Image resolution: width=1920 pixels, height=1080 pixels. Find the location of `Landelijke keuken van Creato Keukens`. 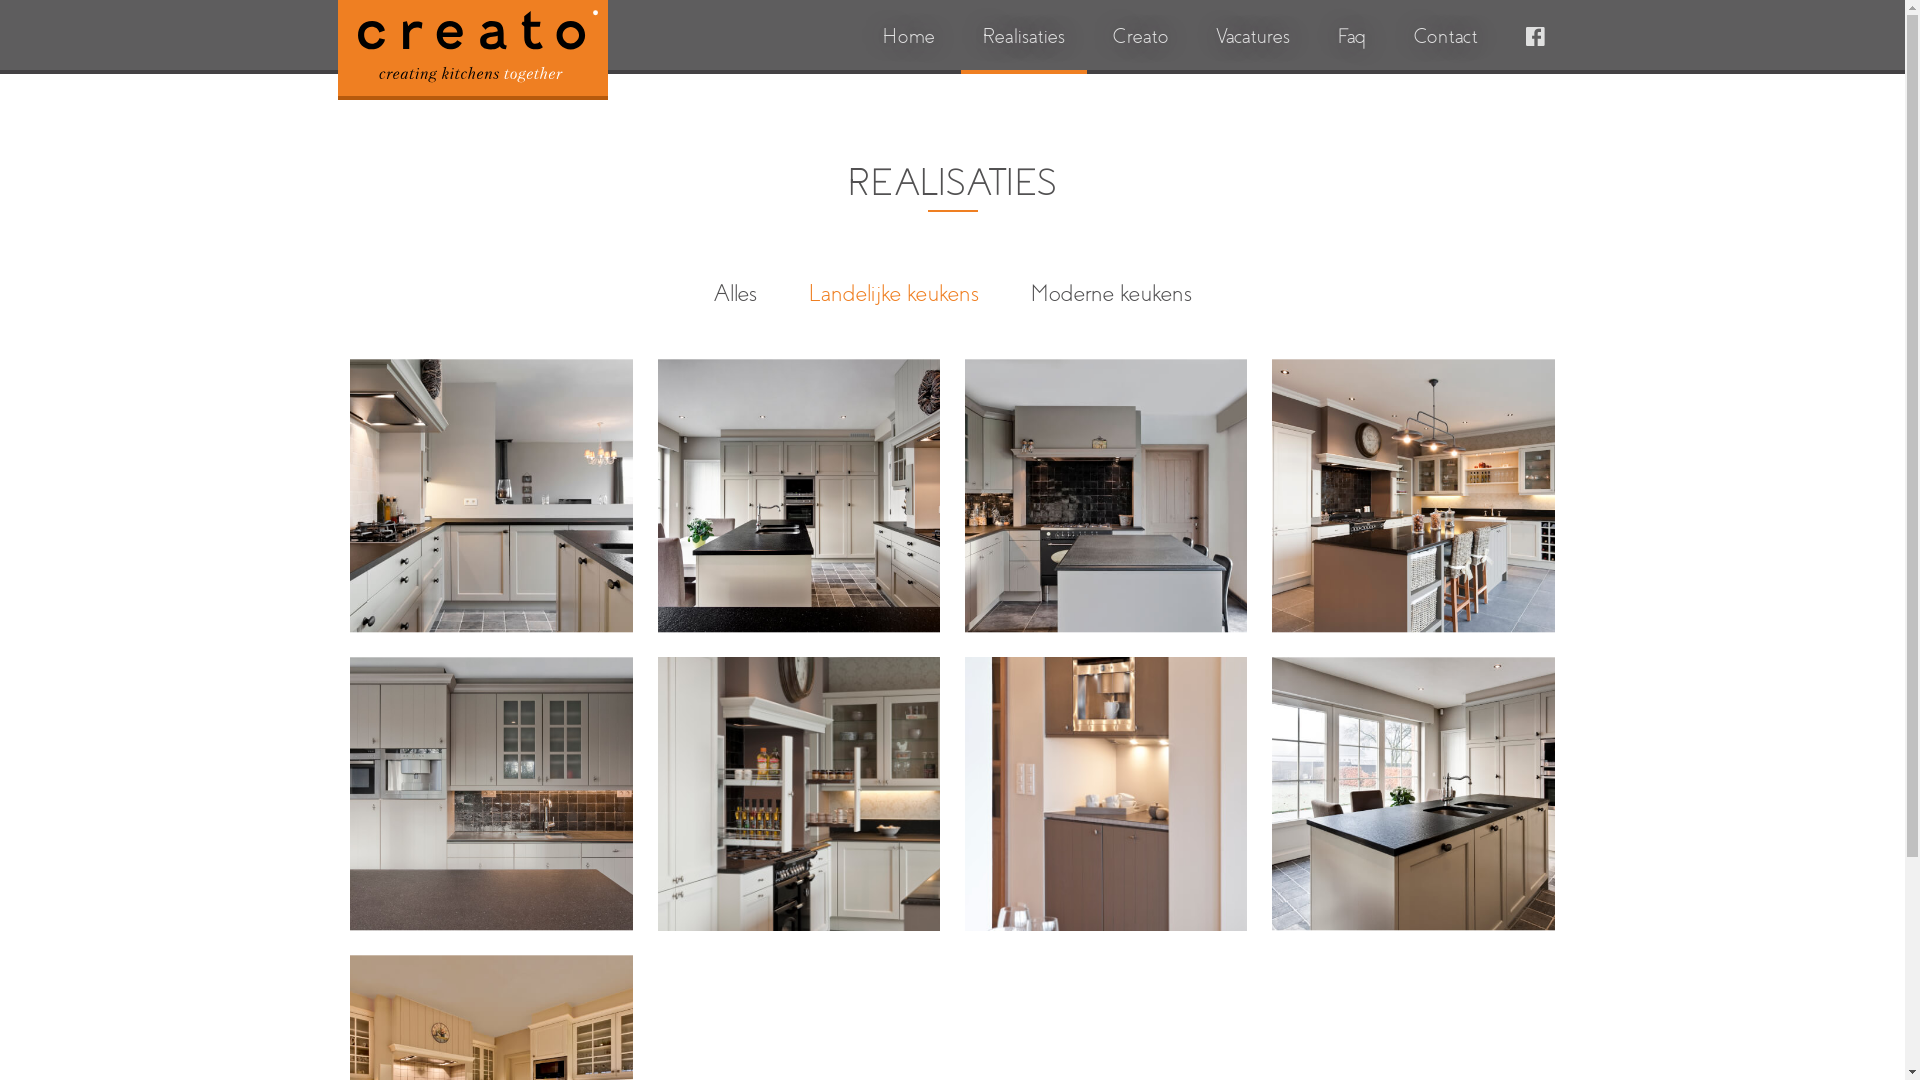

Landelijke keuken van Creato Keukens is located at coordinates (1414, 496).